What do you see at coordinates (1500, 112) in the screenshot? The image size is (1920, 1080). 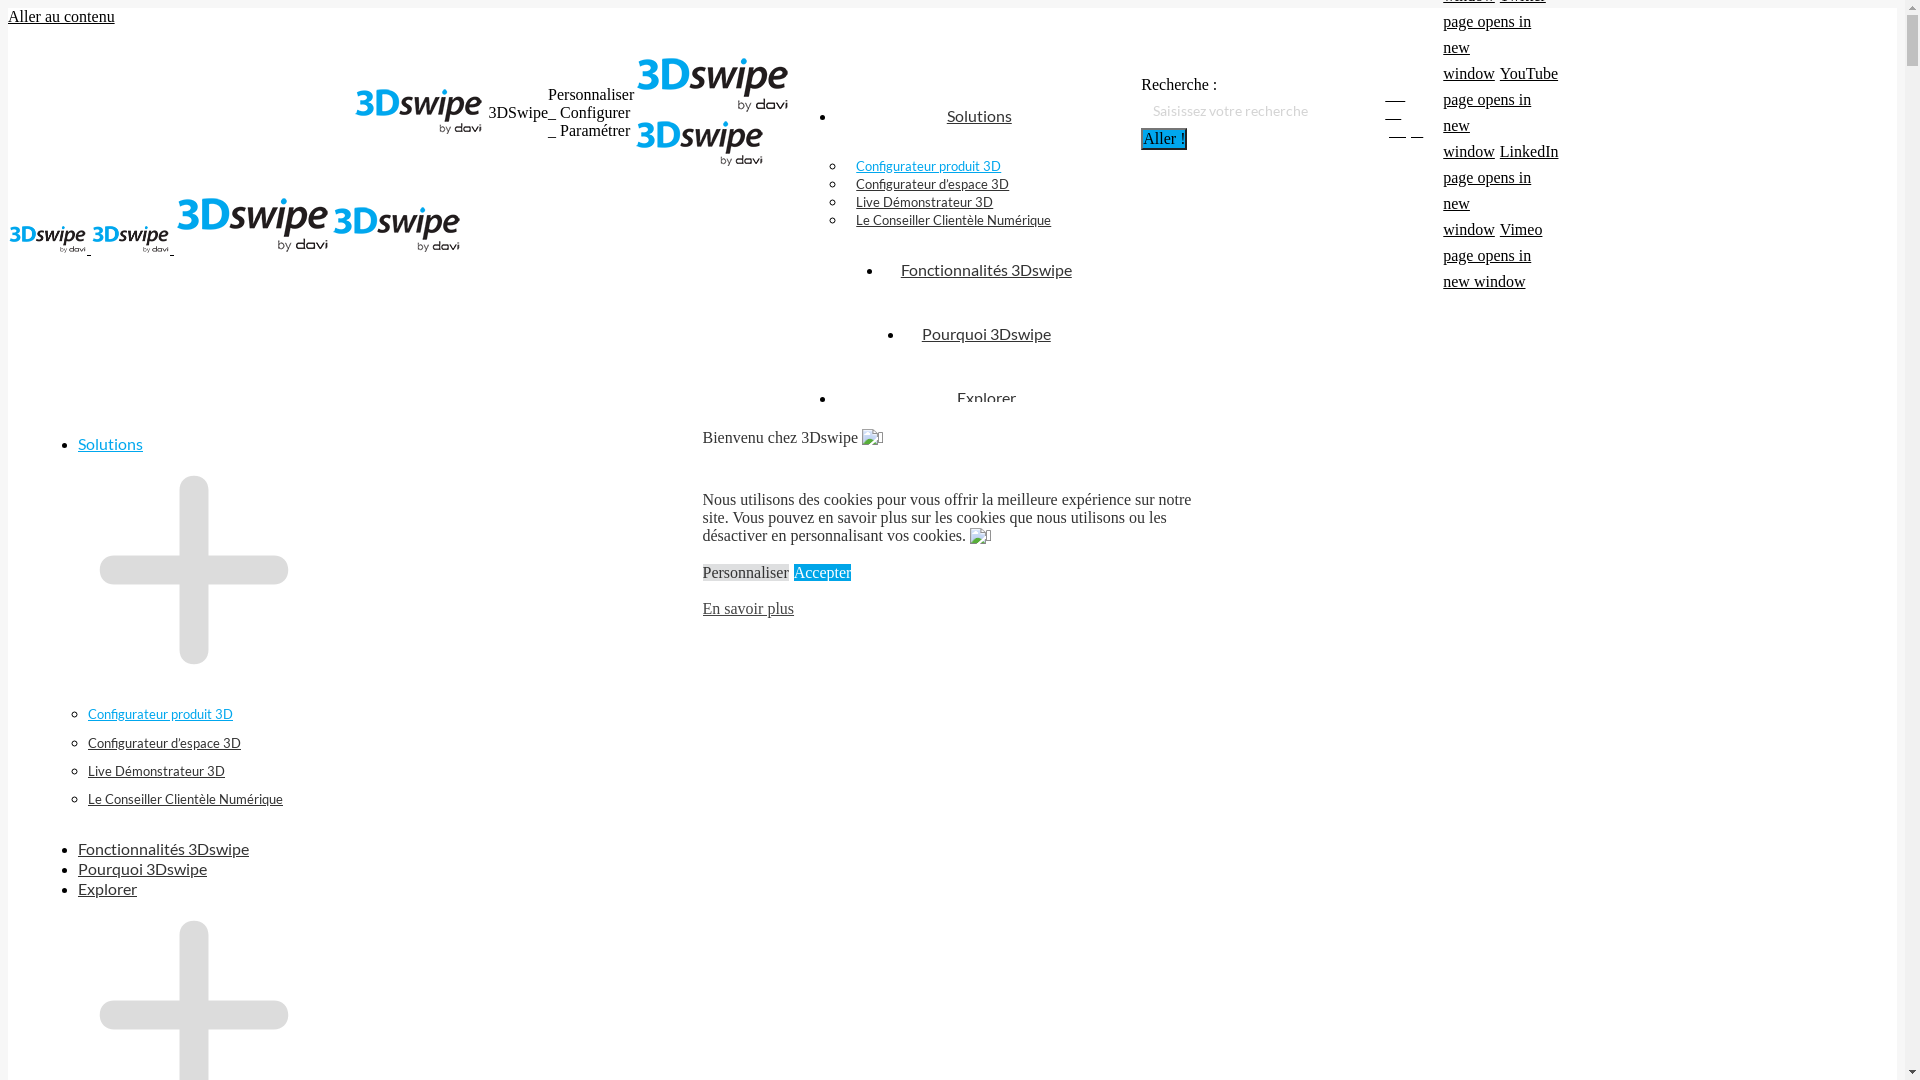 I see `YouTube page opens in new window` at bounding box center [1500, 112].